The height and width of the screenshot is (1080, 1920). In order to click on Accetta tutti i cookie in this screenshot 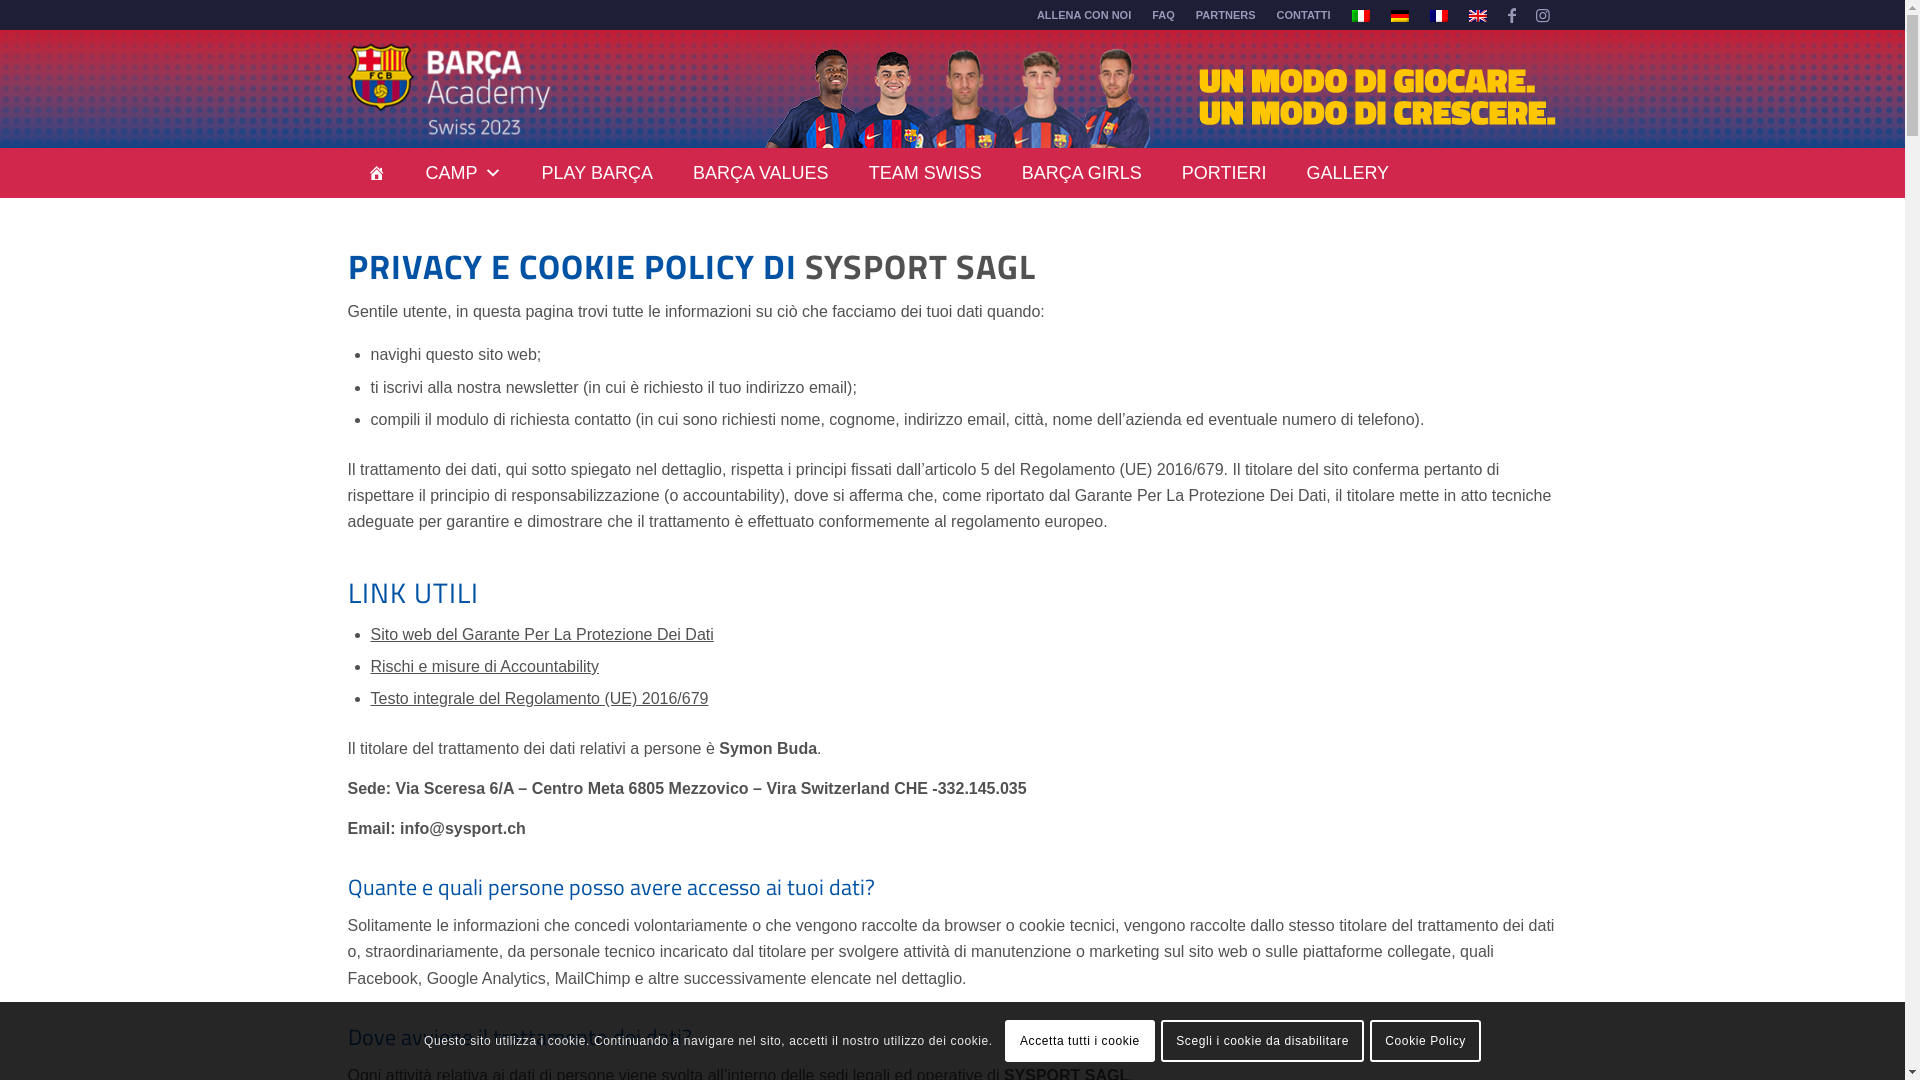, I will do `click(1080, 1041)`.